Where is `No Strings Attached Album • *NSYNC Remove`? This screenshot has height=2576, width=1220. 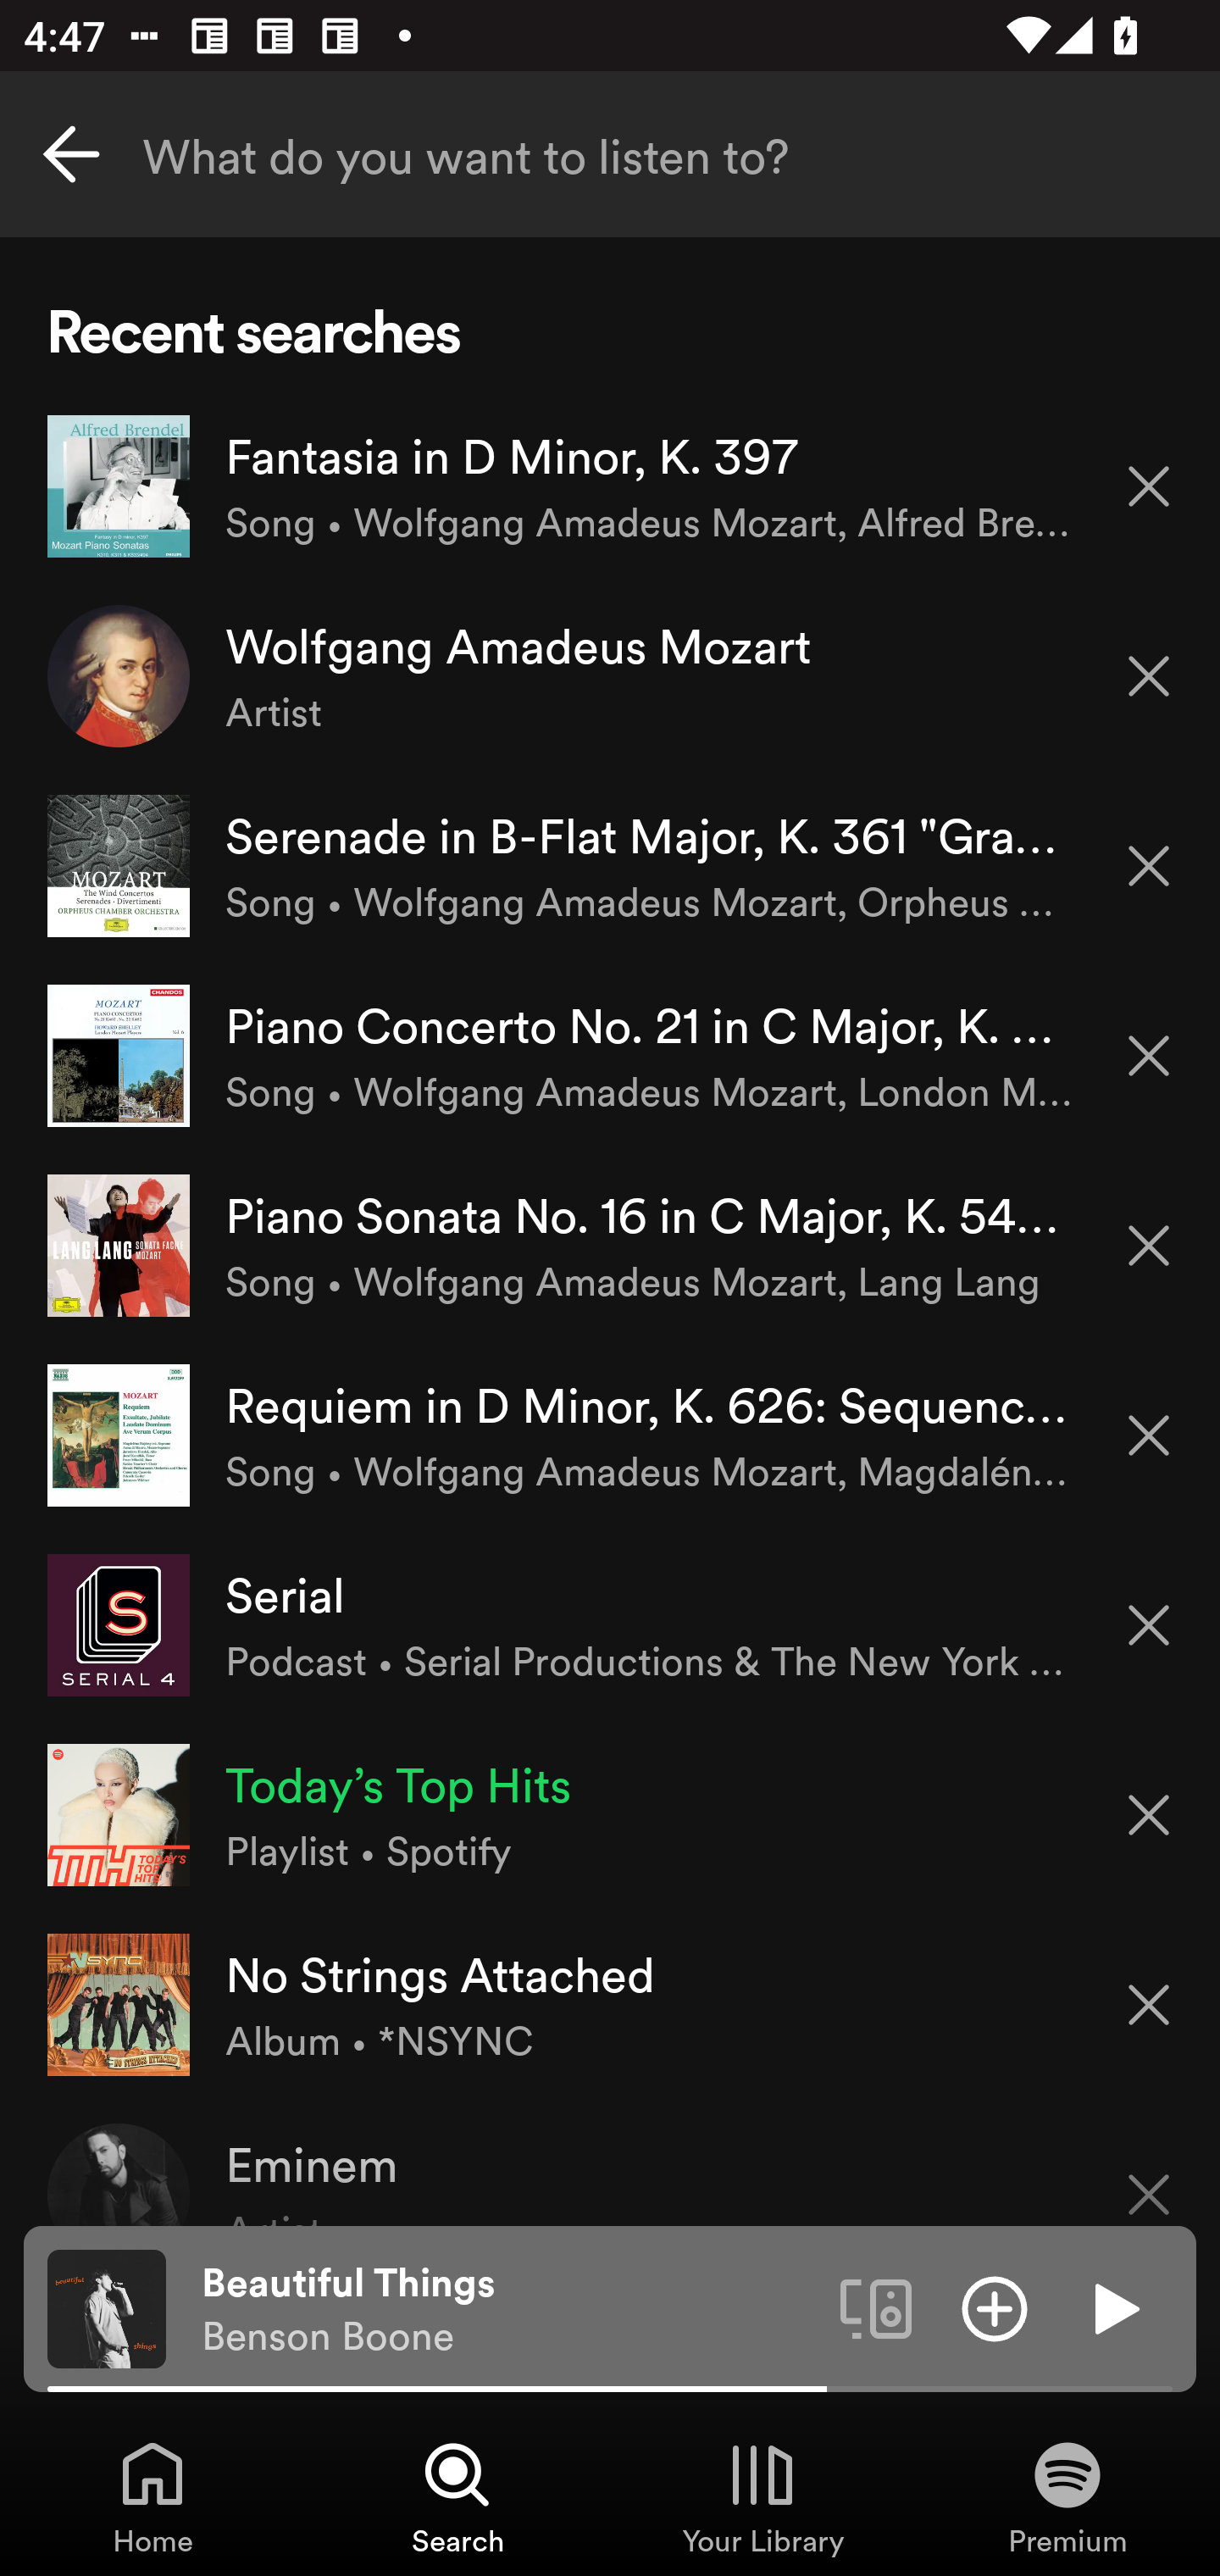
No Strings Attached Album • *NSYNC Remove is located at coordinates (610, 2003).